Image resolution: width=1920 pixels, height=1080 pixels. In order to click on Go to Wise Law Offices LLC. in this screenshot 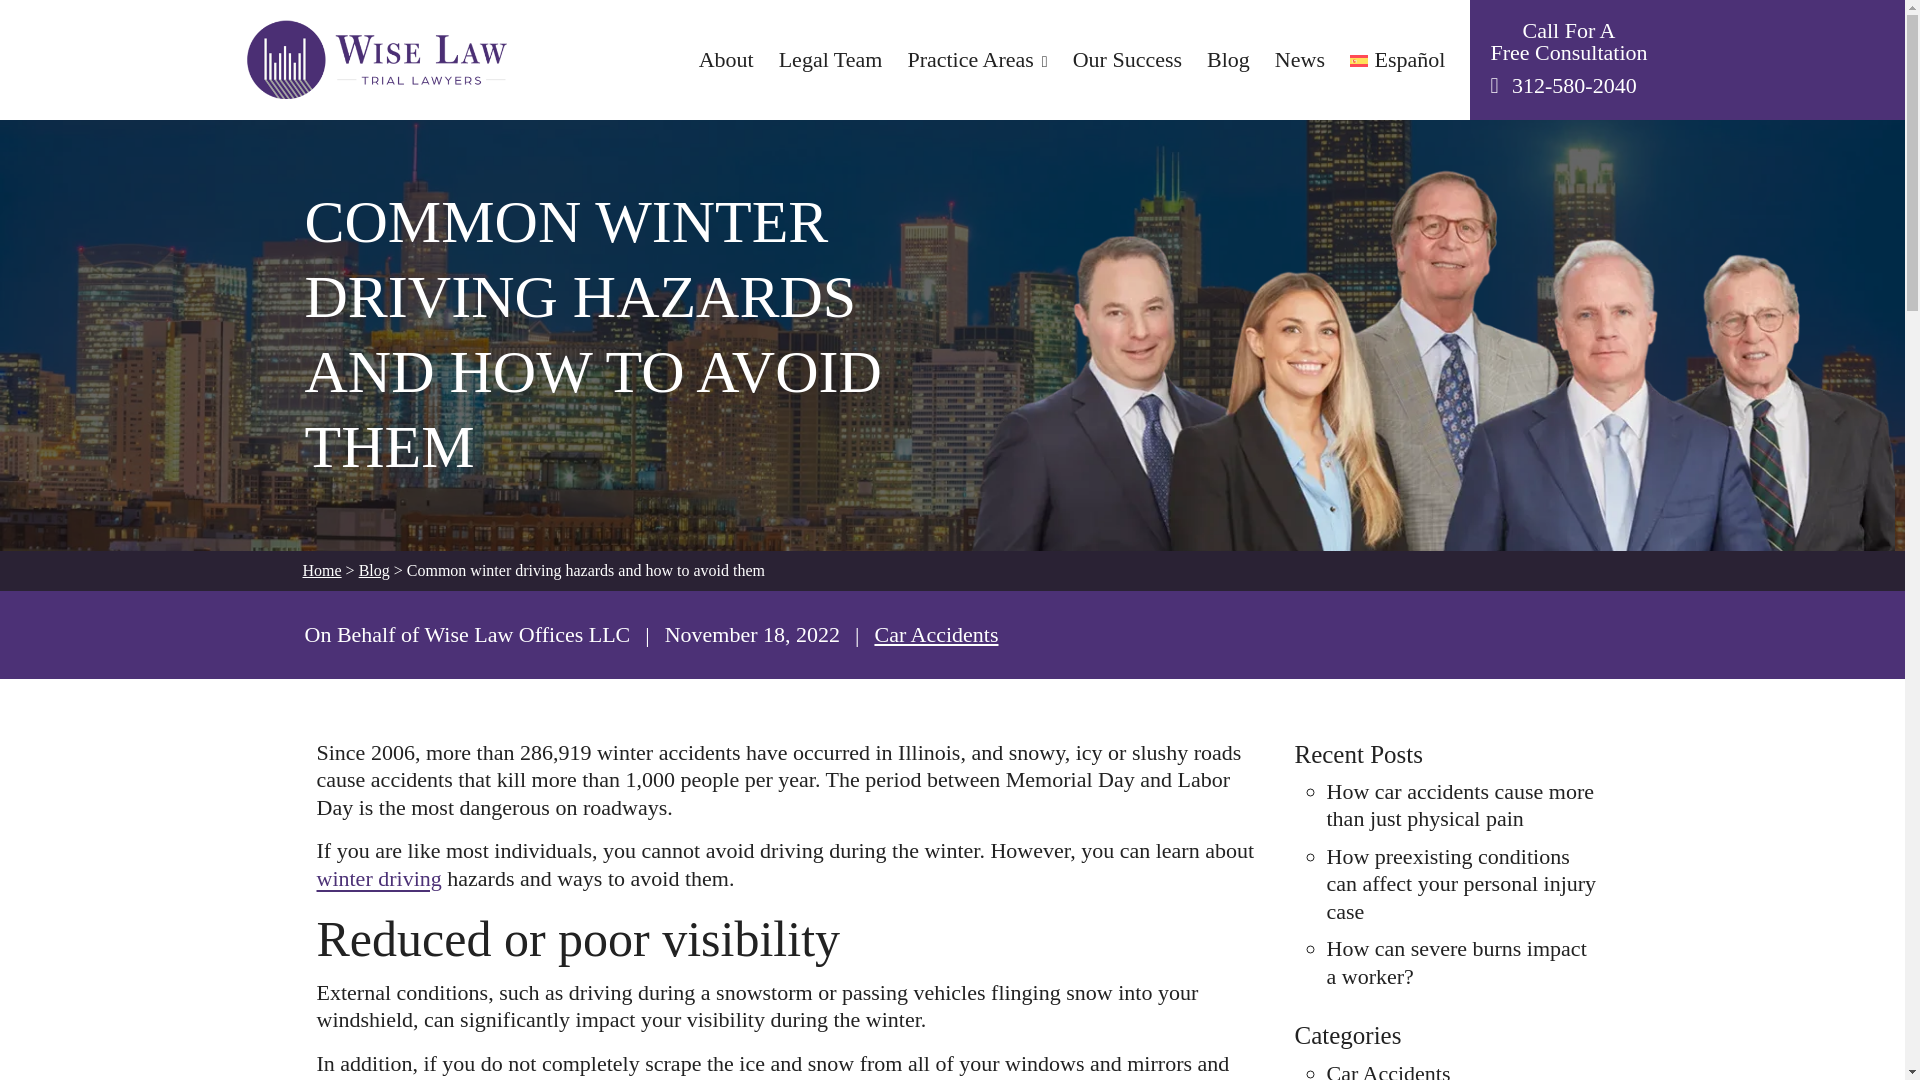, I will do `click(321, 570)`.